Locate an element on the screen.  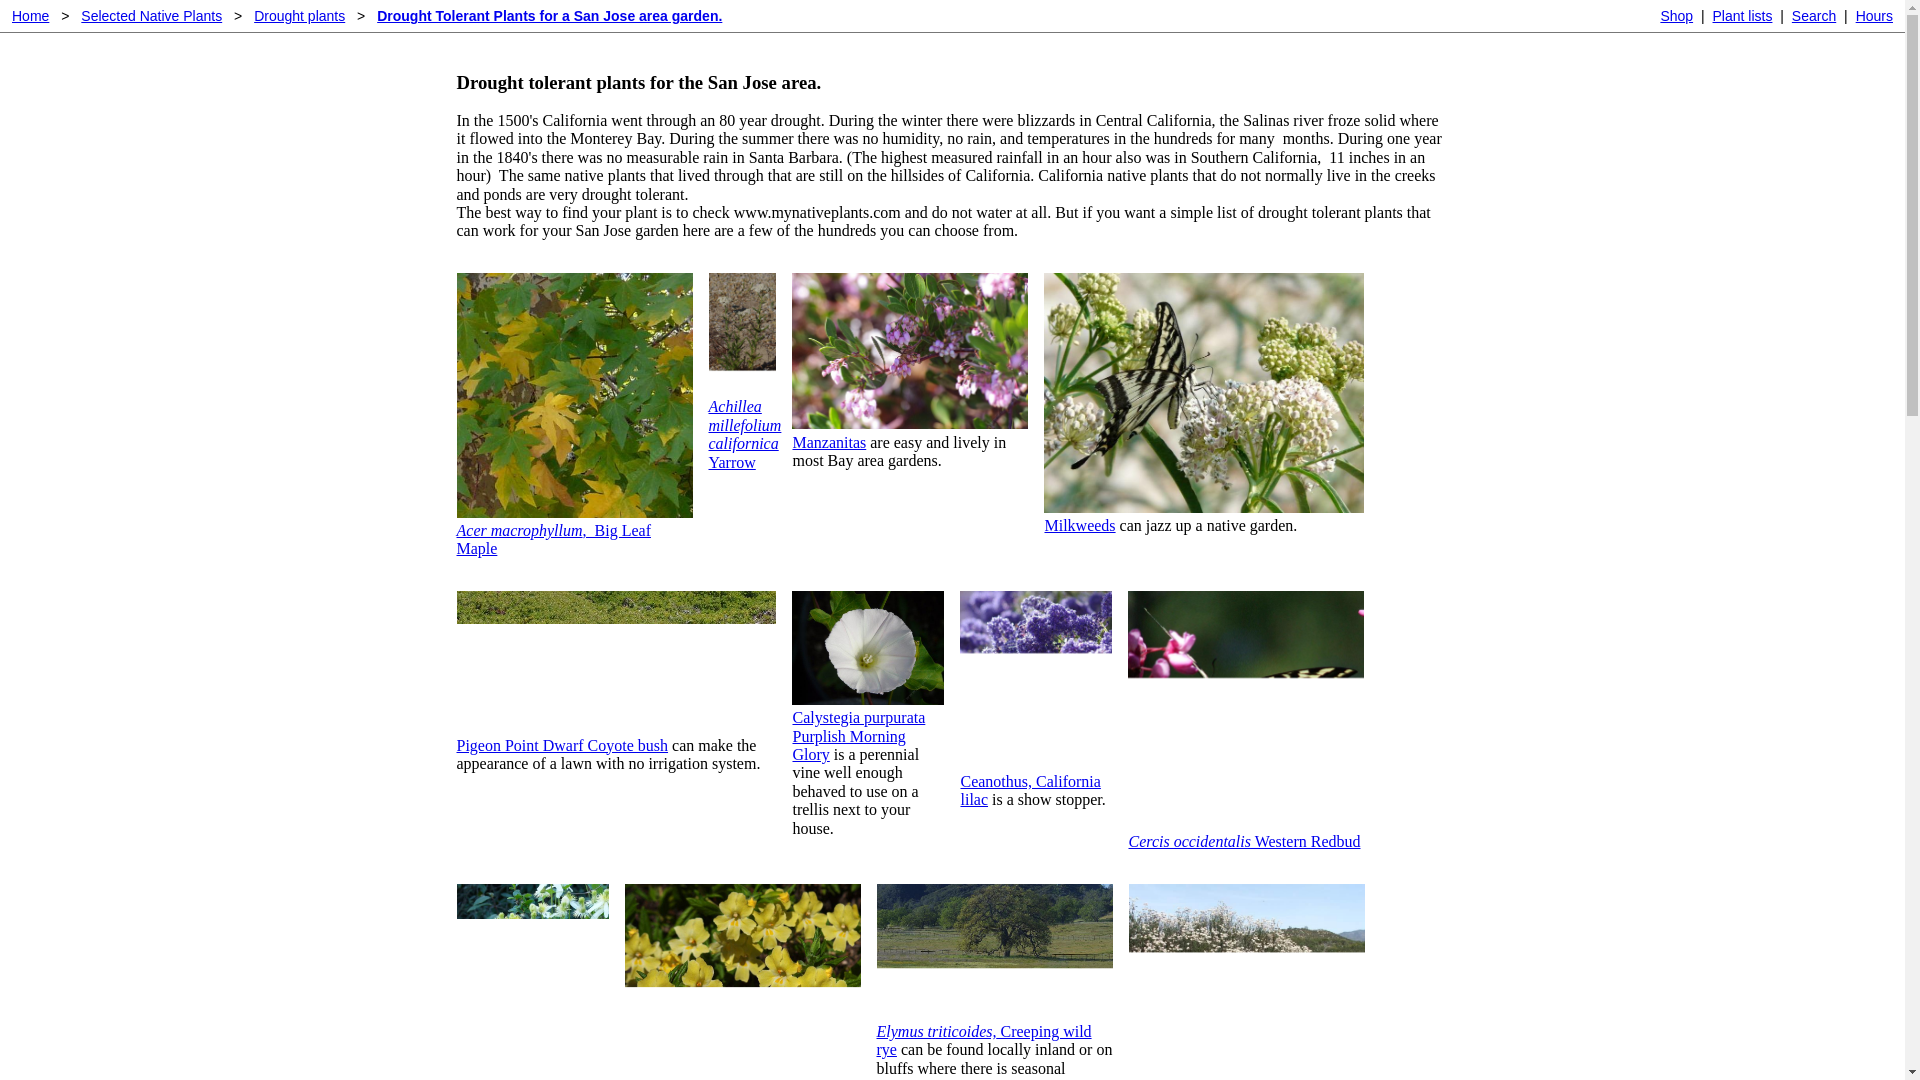
Plant lists is located at coordinates (1742, 16).